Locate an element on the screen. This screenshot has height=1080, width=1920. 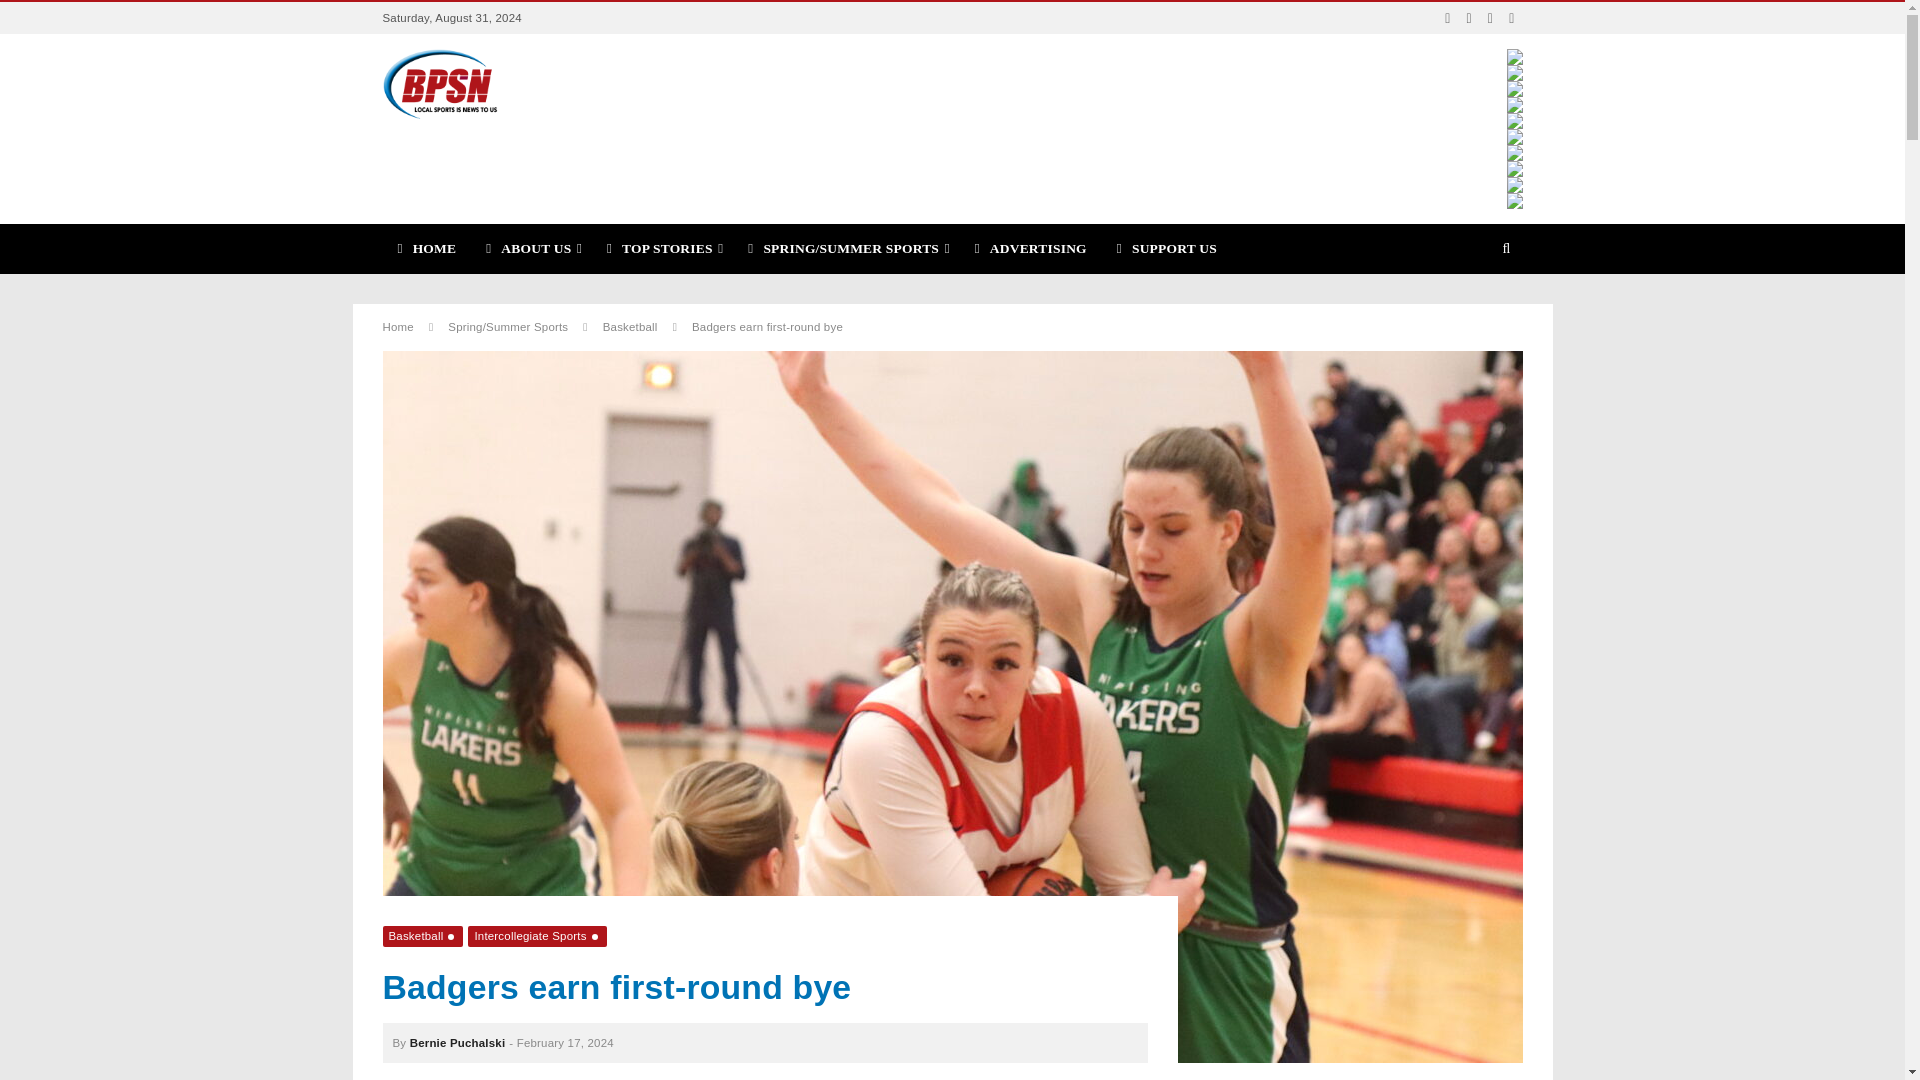
ABOUT US is located at coordinates (530, 248).